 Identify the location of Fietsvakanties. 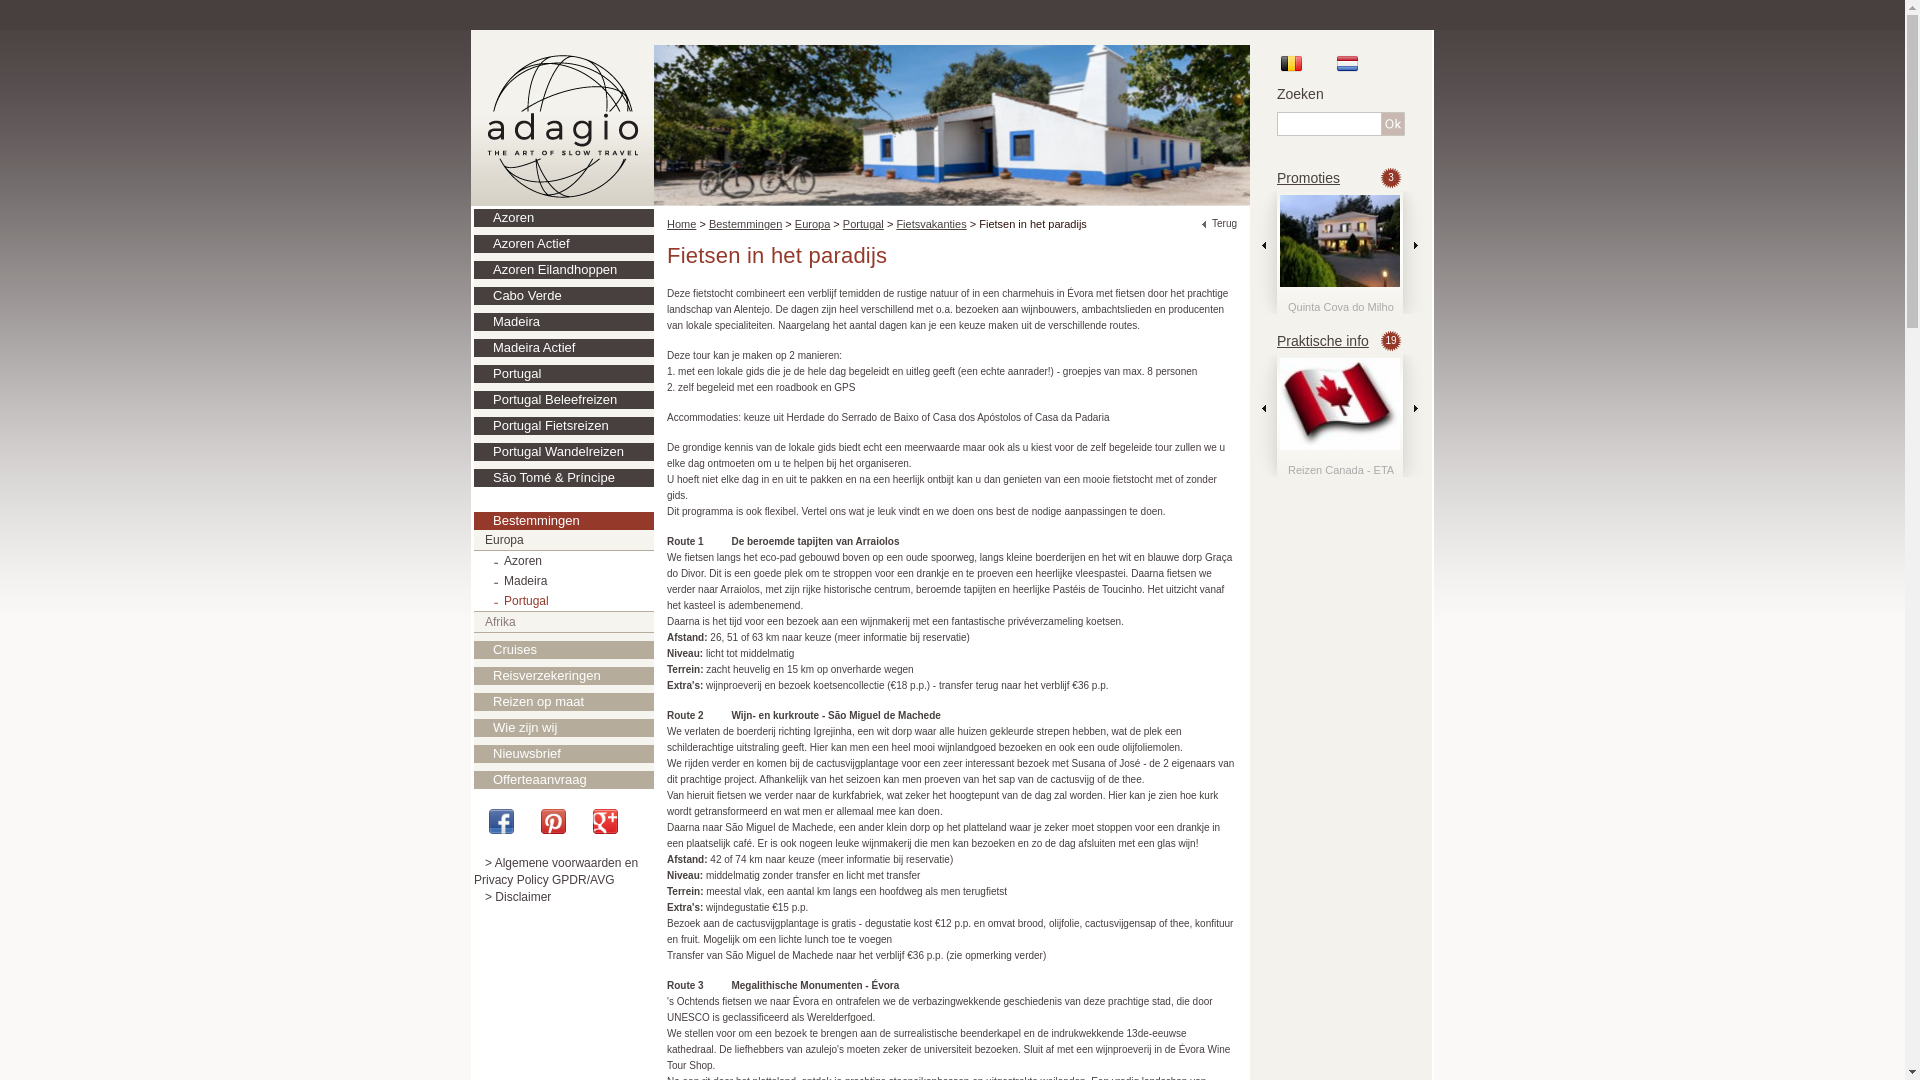
(931, 224).